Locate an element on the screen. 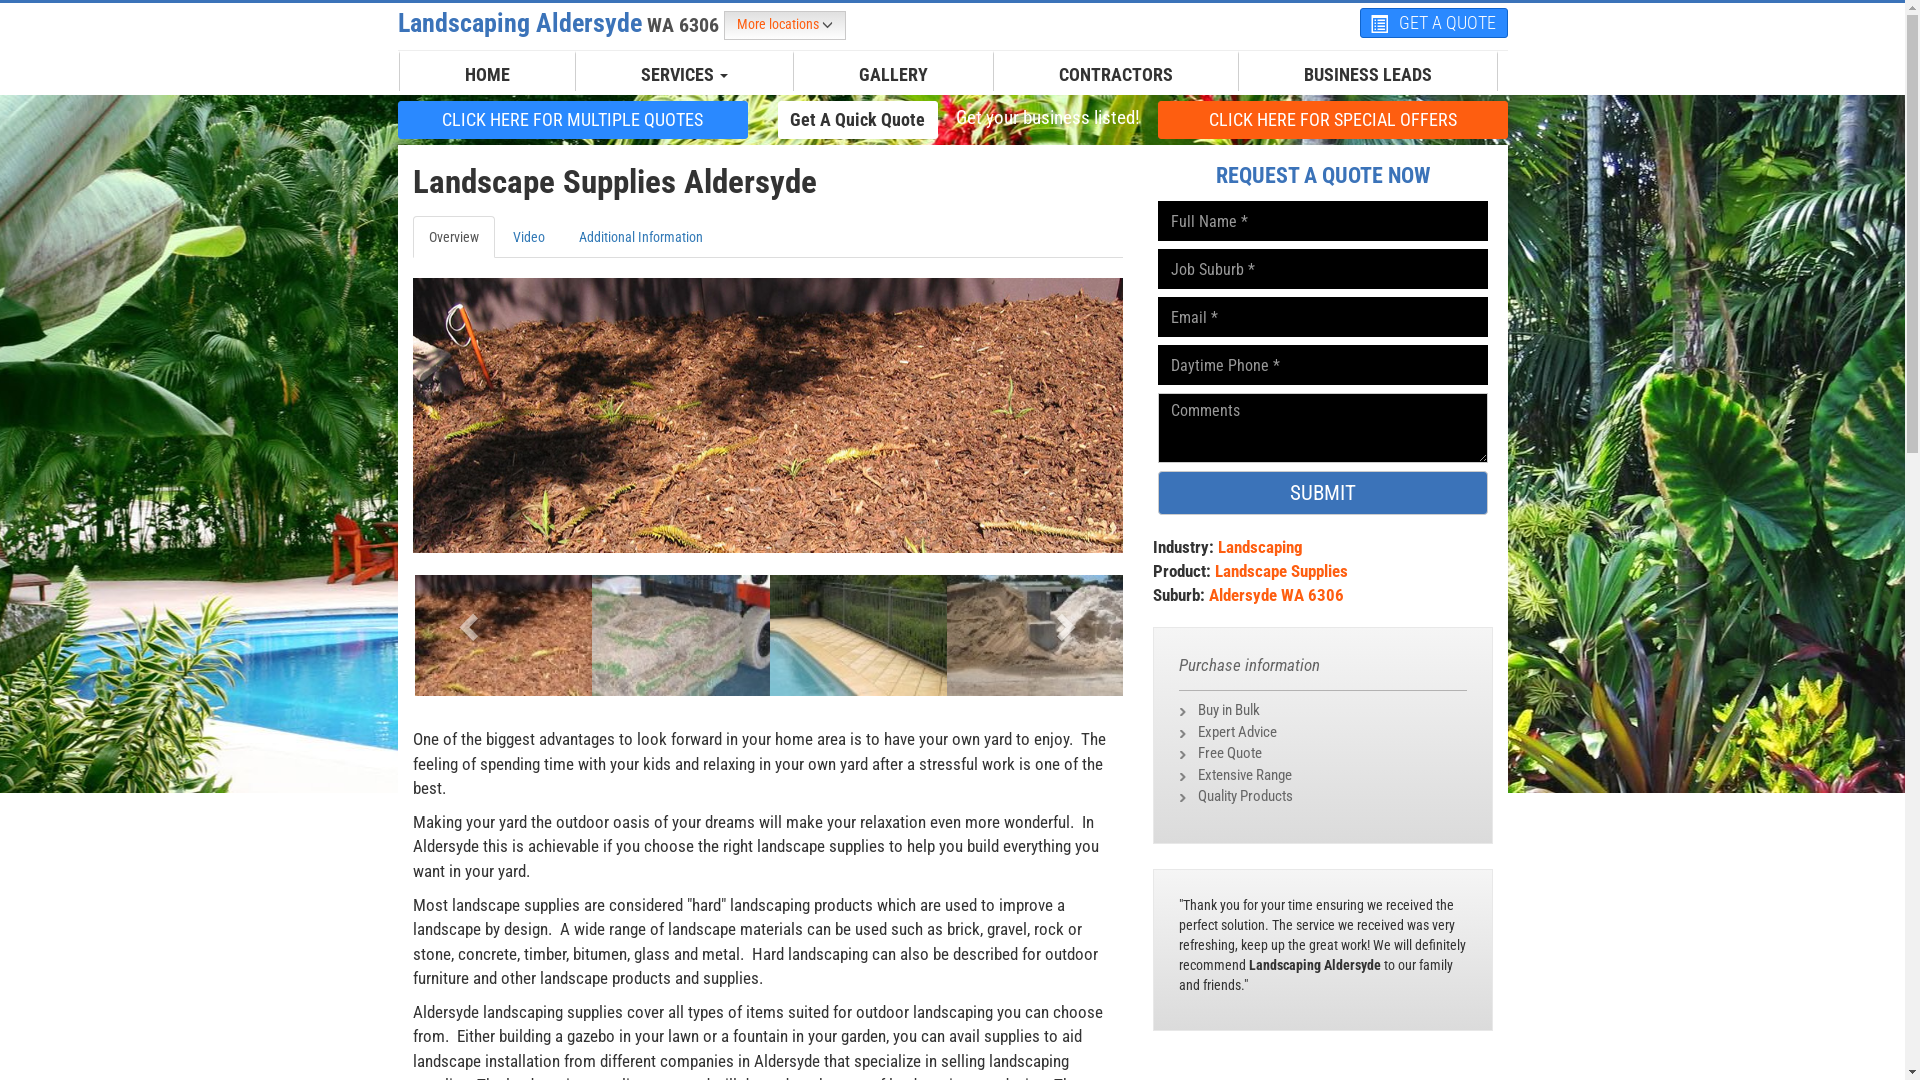  GALLERY is located at coordinates (894, 75).